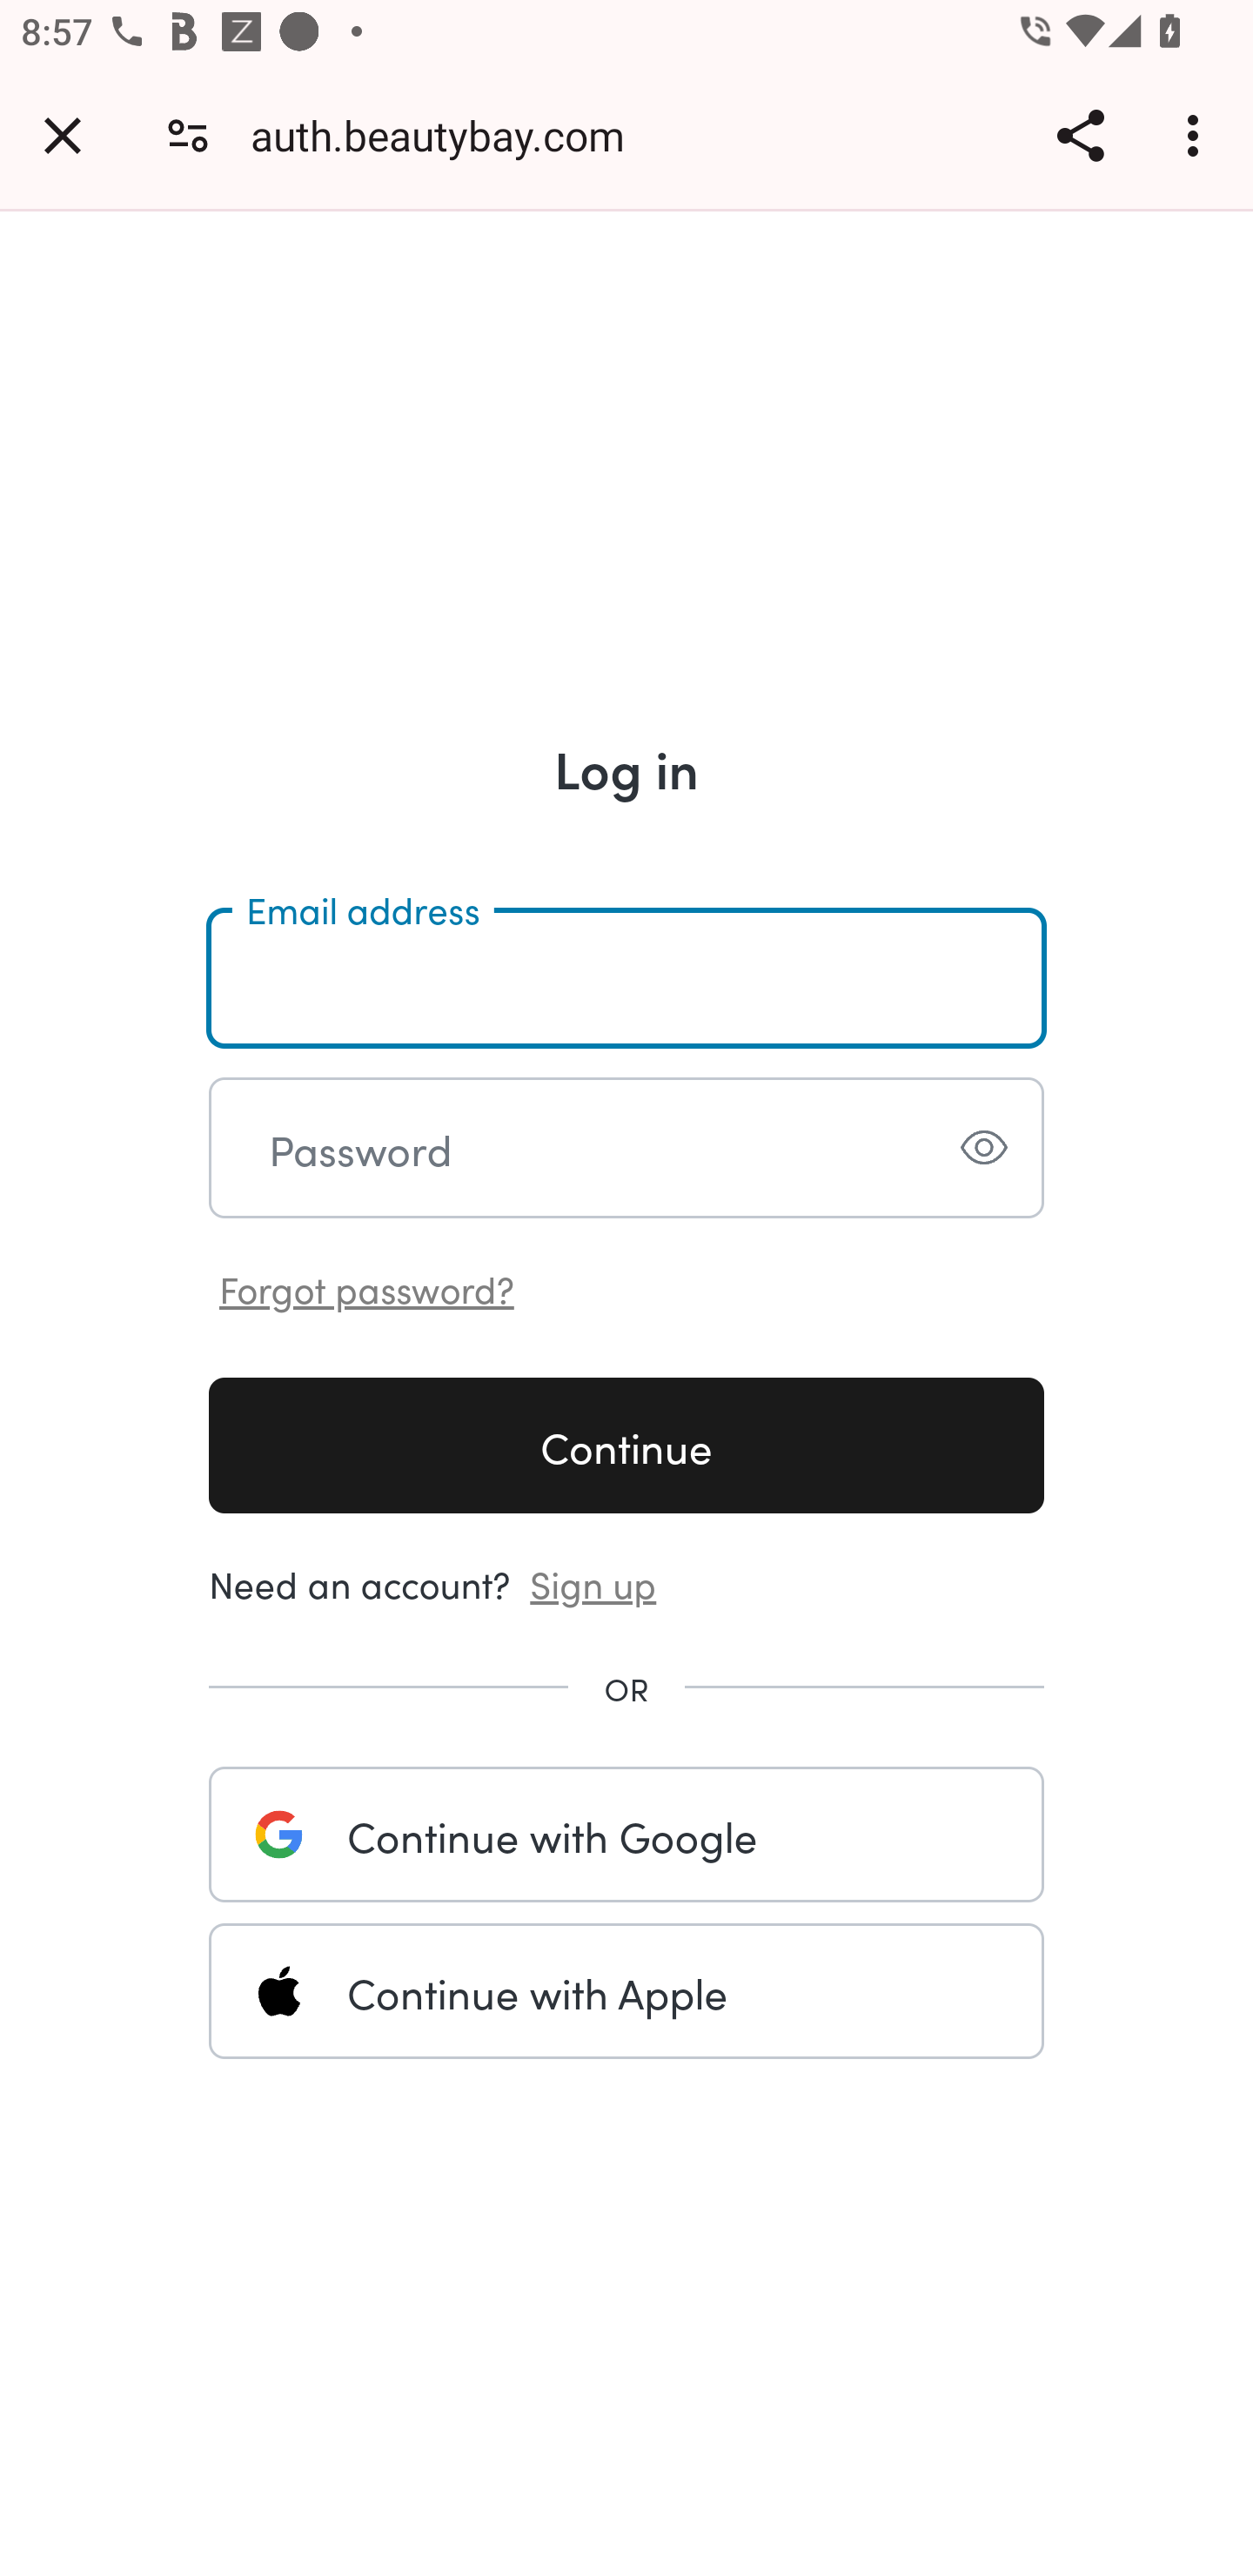 The width and height of the screenshot is (1253, 2576). What do you see at coordinates (626, 1991) in the screenshot?
I see `Continue with Apple` at bounding box center [626, 1991].